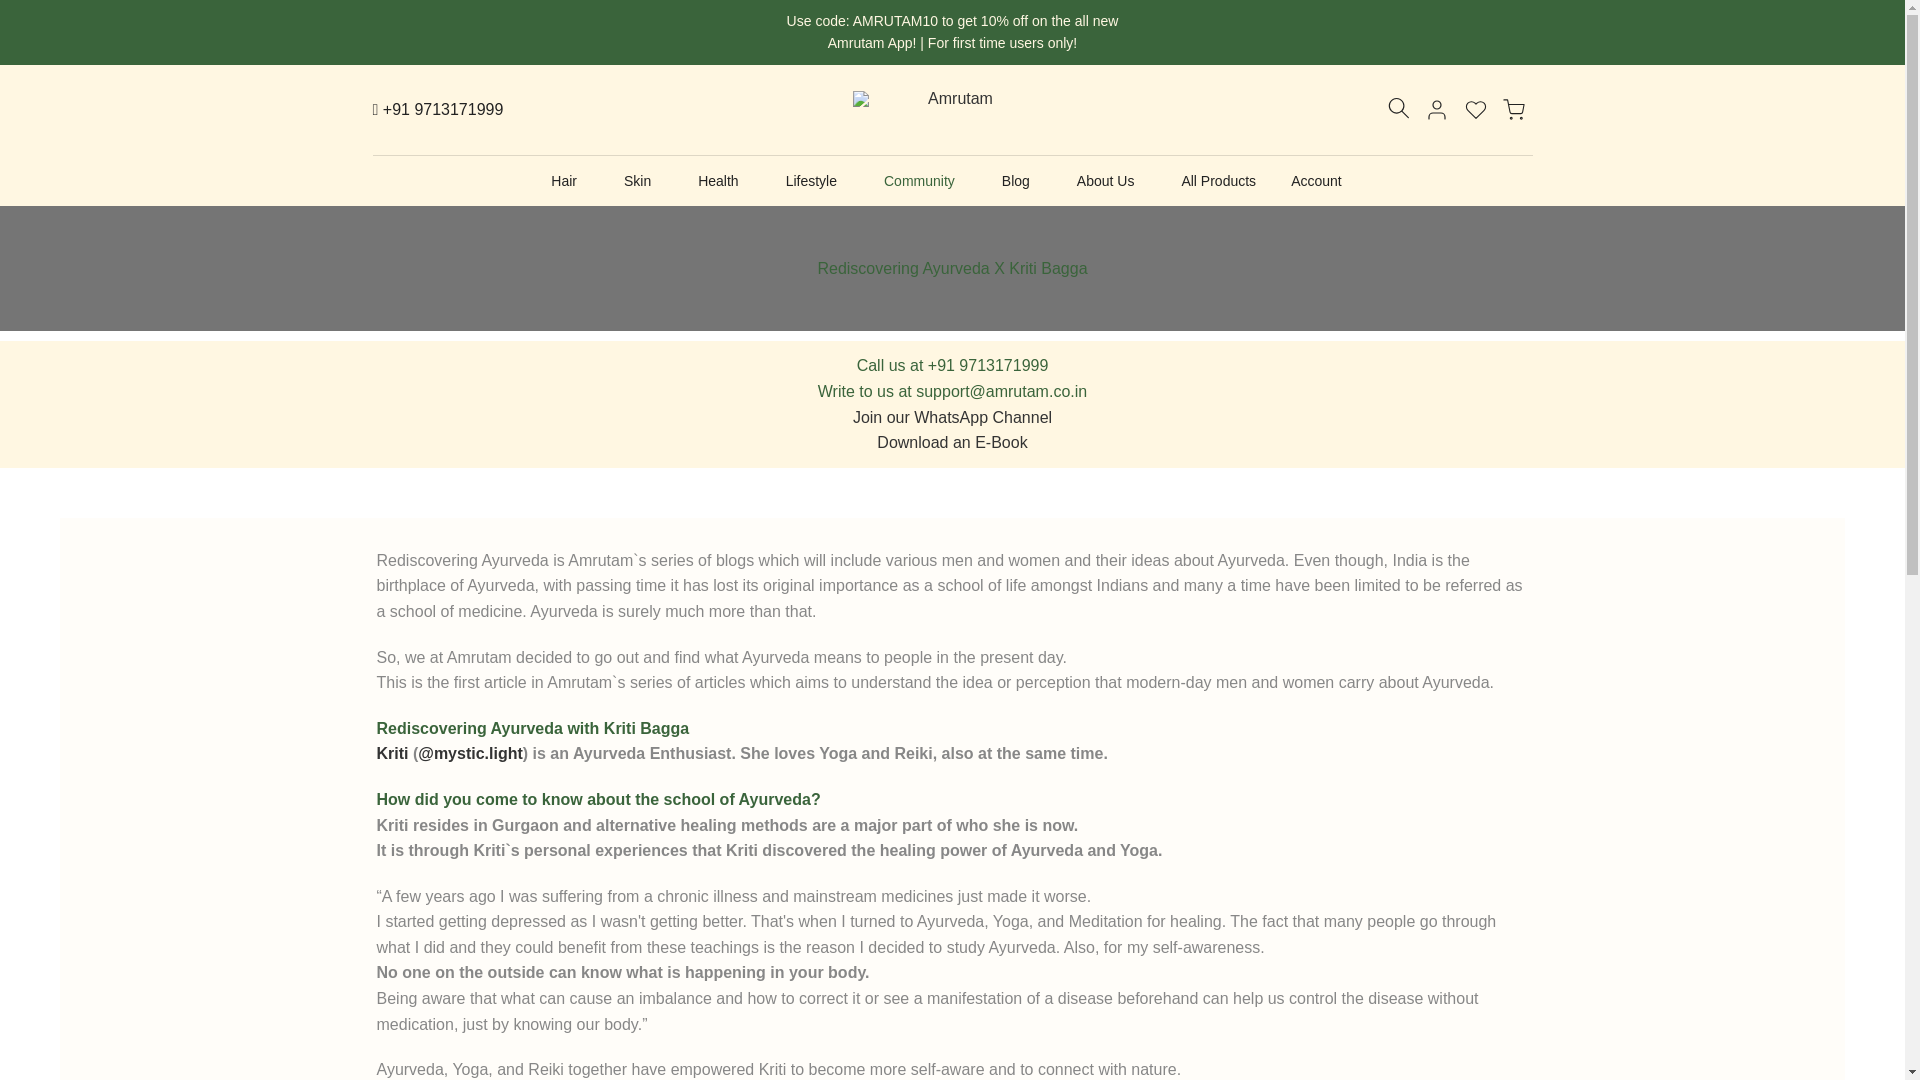  What do you see at coordinates (1021, 180) in the screenshot?
I see `Blog` at bounding box center [1021, 180].